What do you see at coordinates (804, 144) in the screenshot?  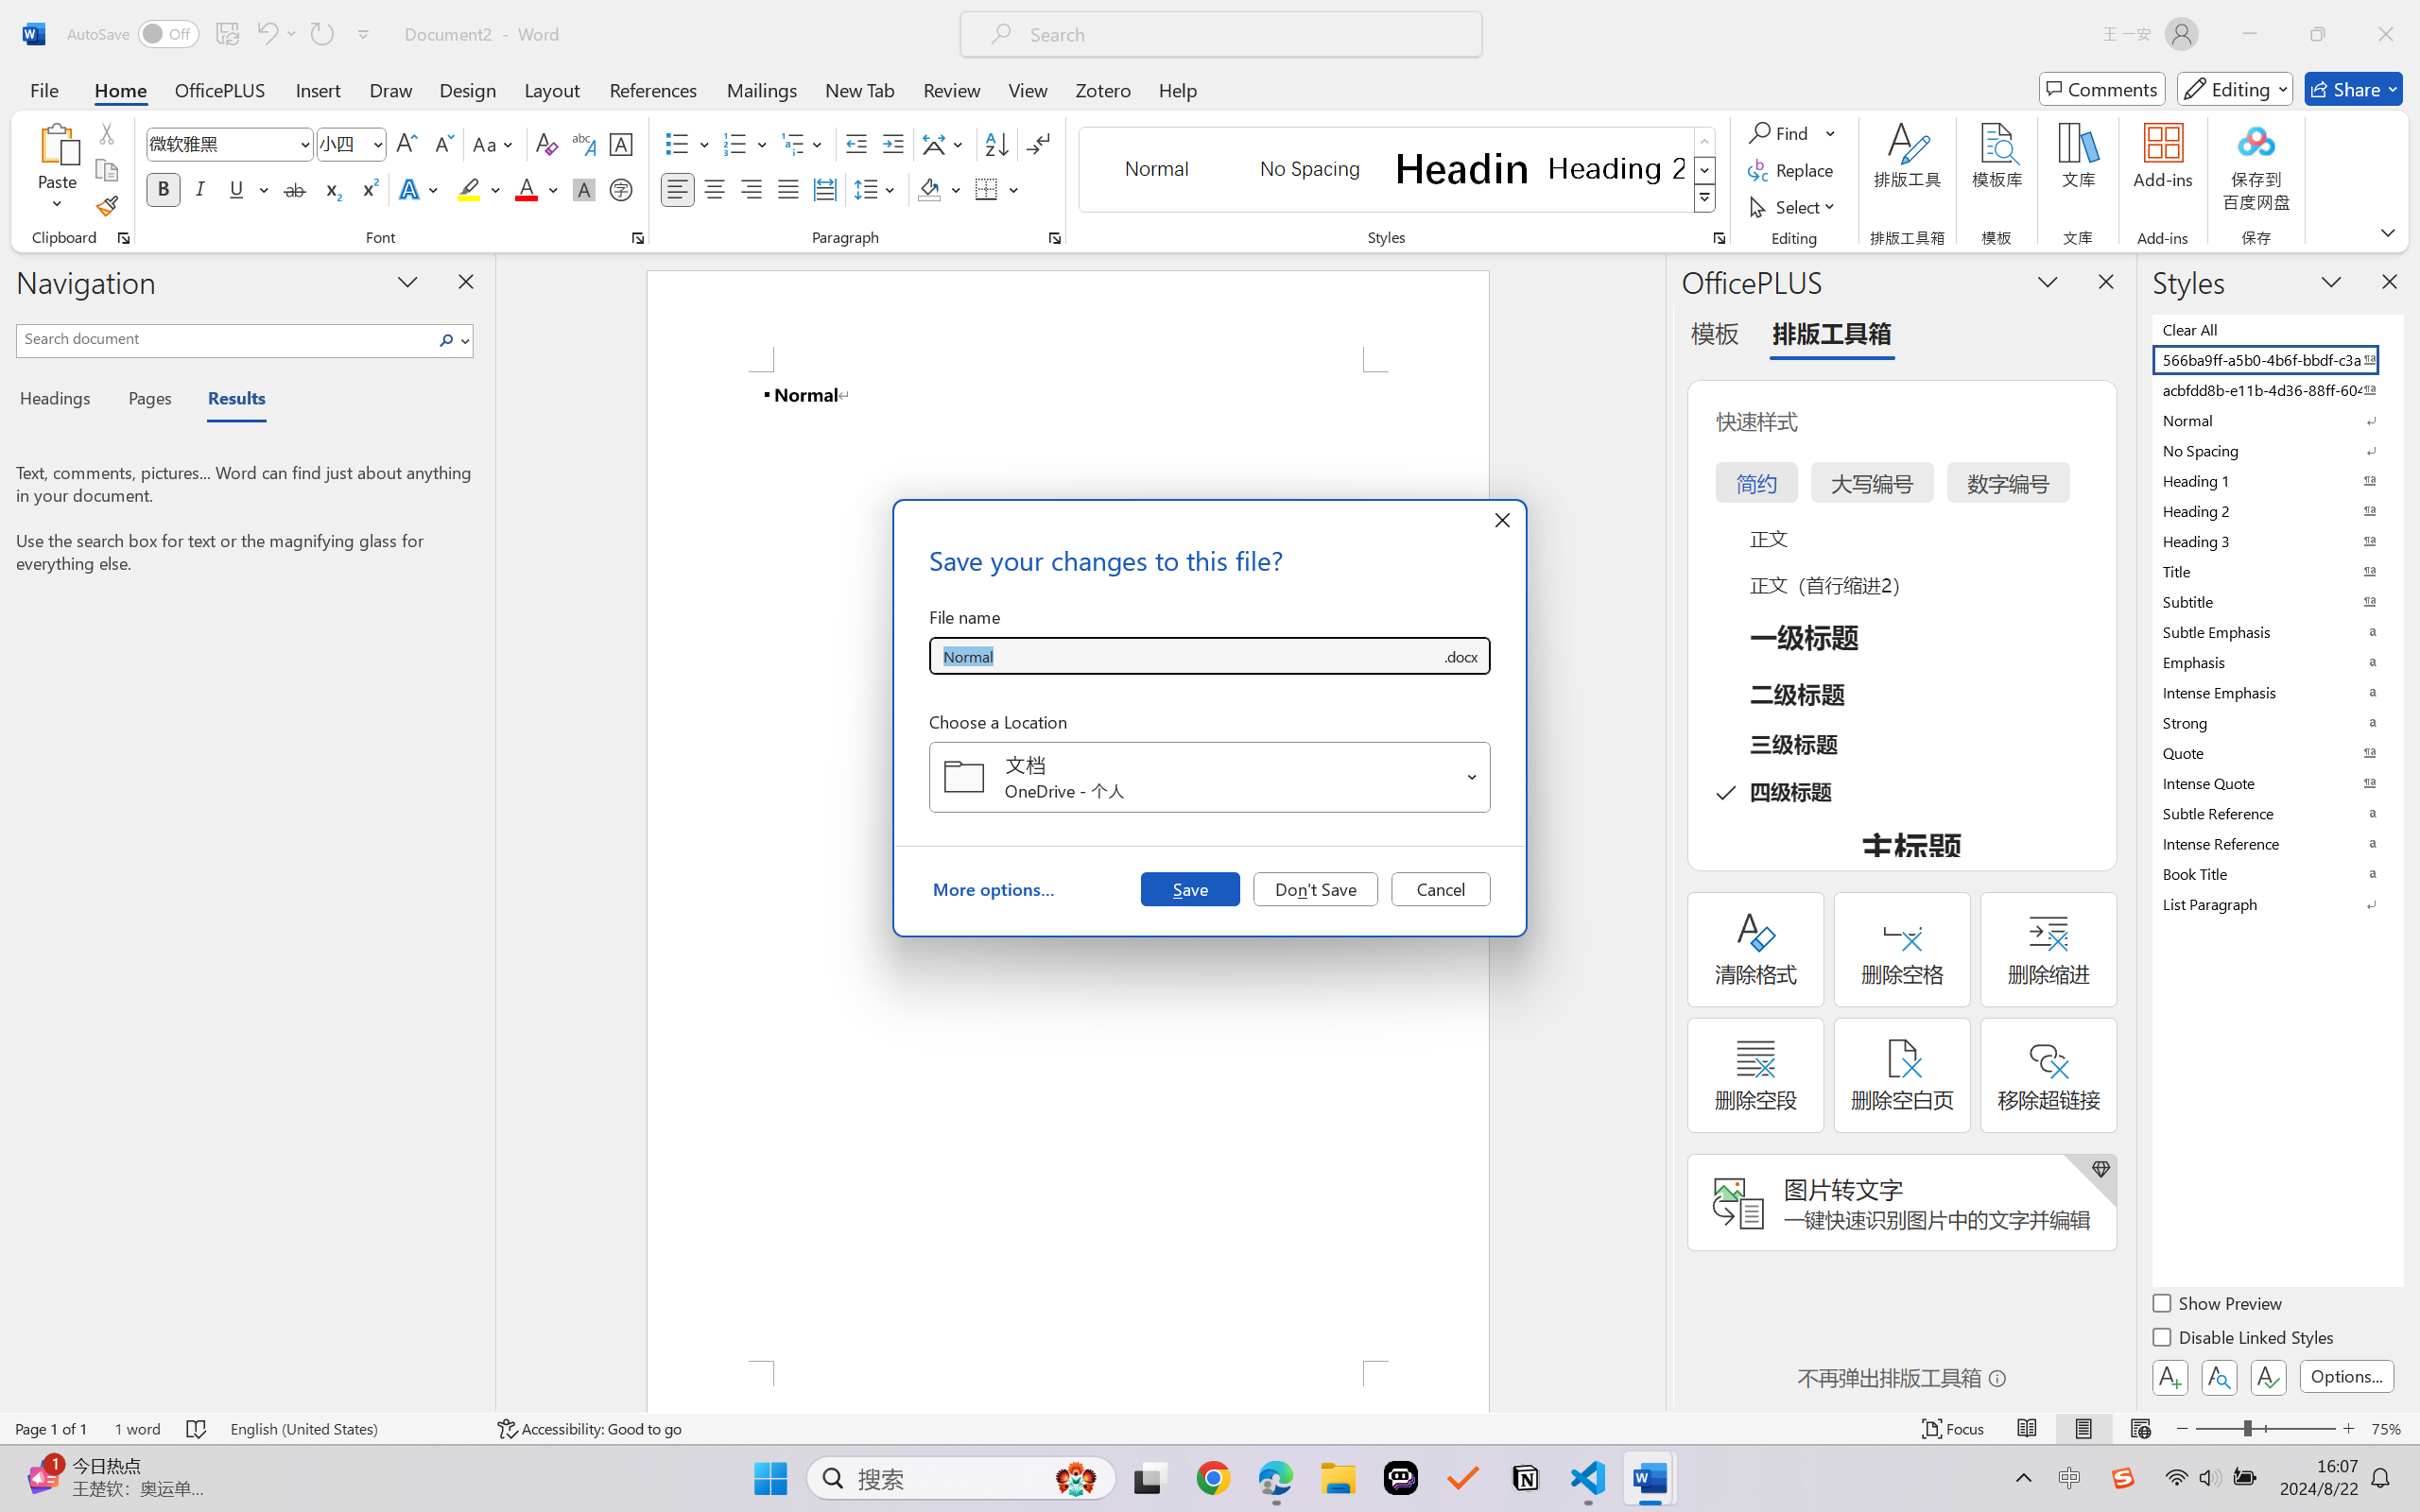 I see `Multilevel List` at bounding box center [804, 144].